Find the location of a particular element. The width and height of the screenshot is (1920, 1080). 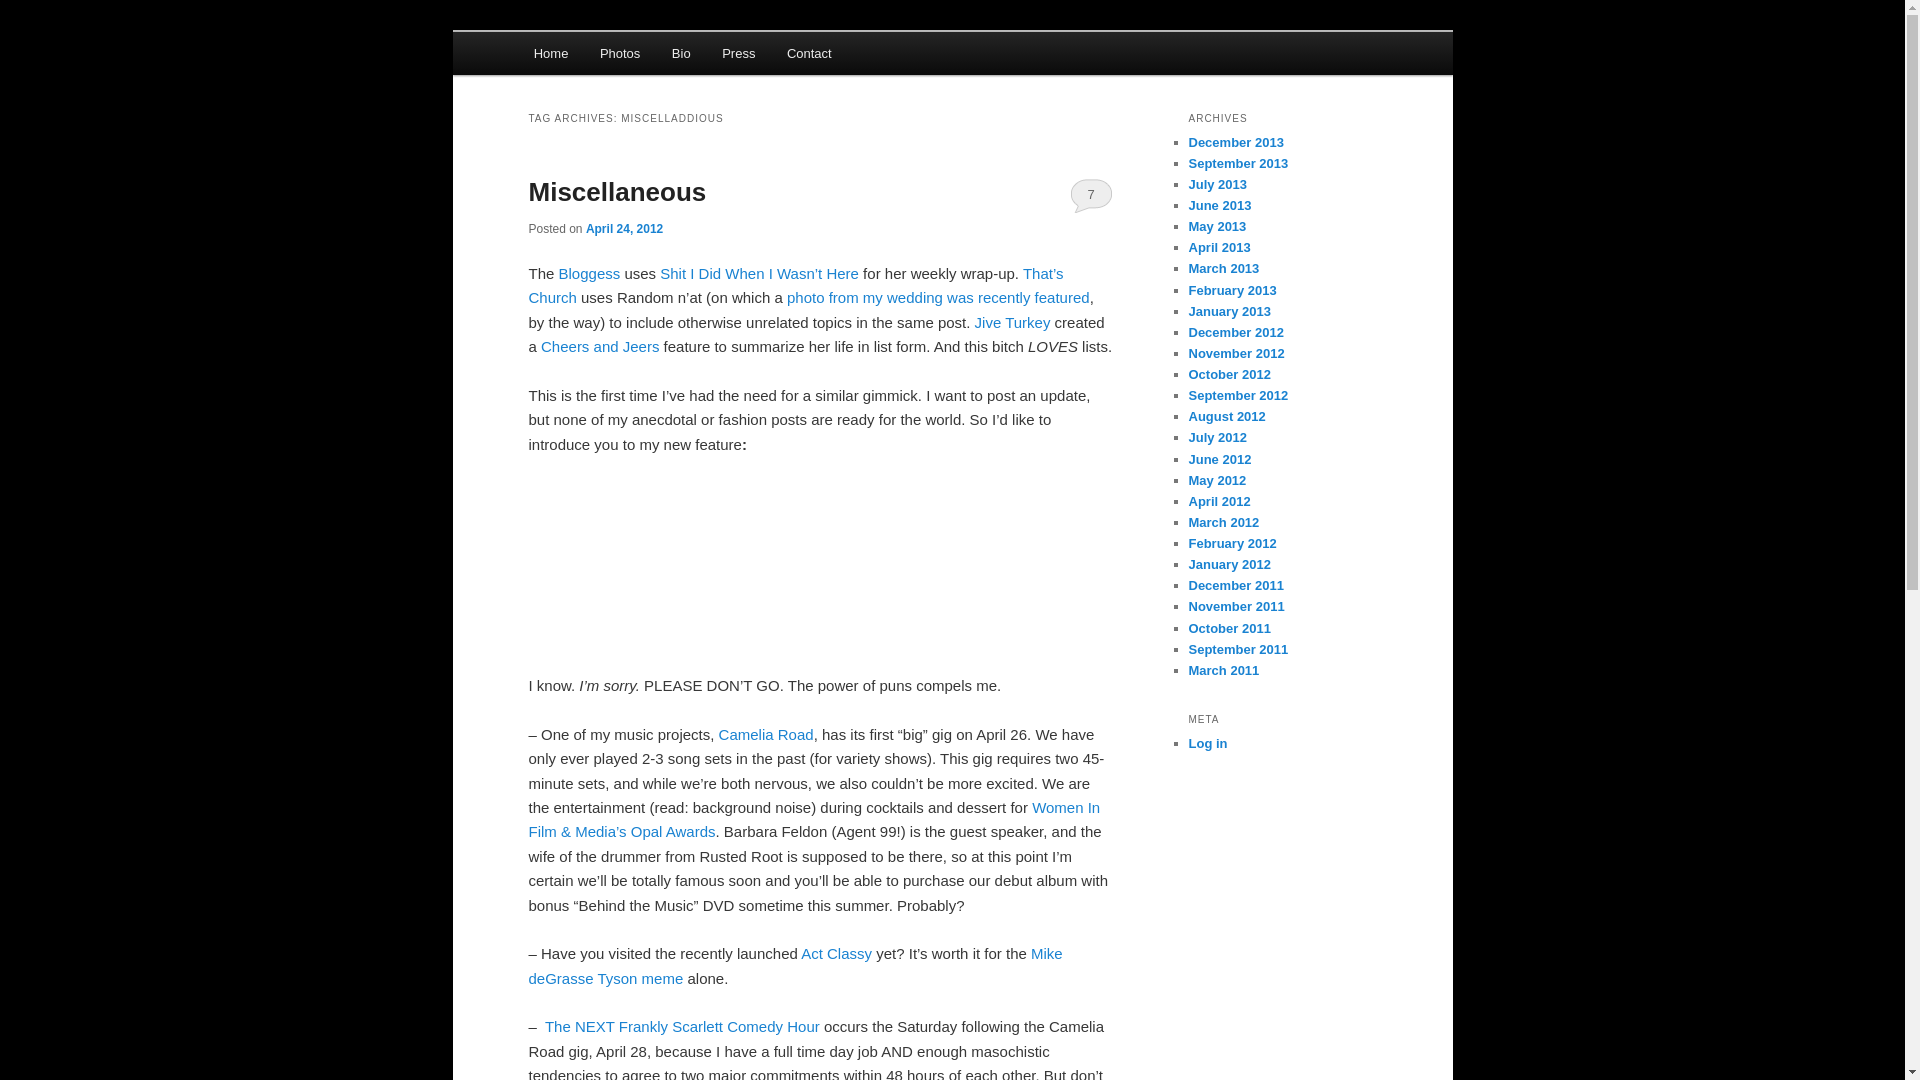

photo from my wedding was recently featured is located at coordinates (938, 297).